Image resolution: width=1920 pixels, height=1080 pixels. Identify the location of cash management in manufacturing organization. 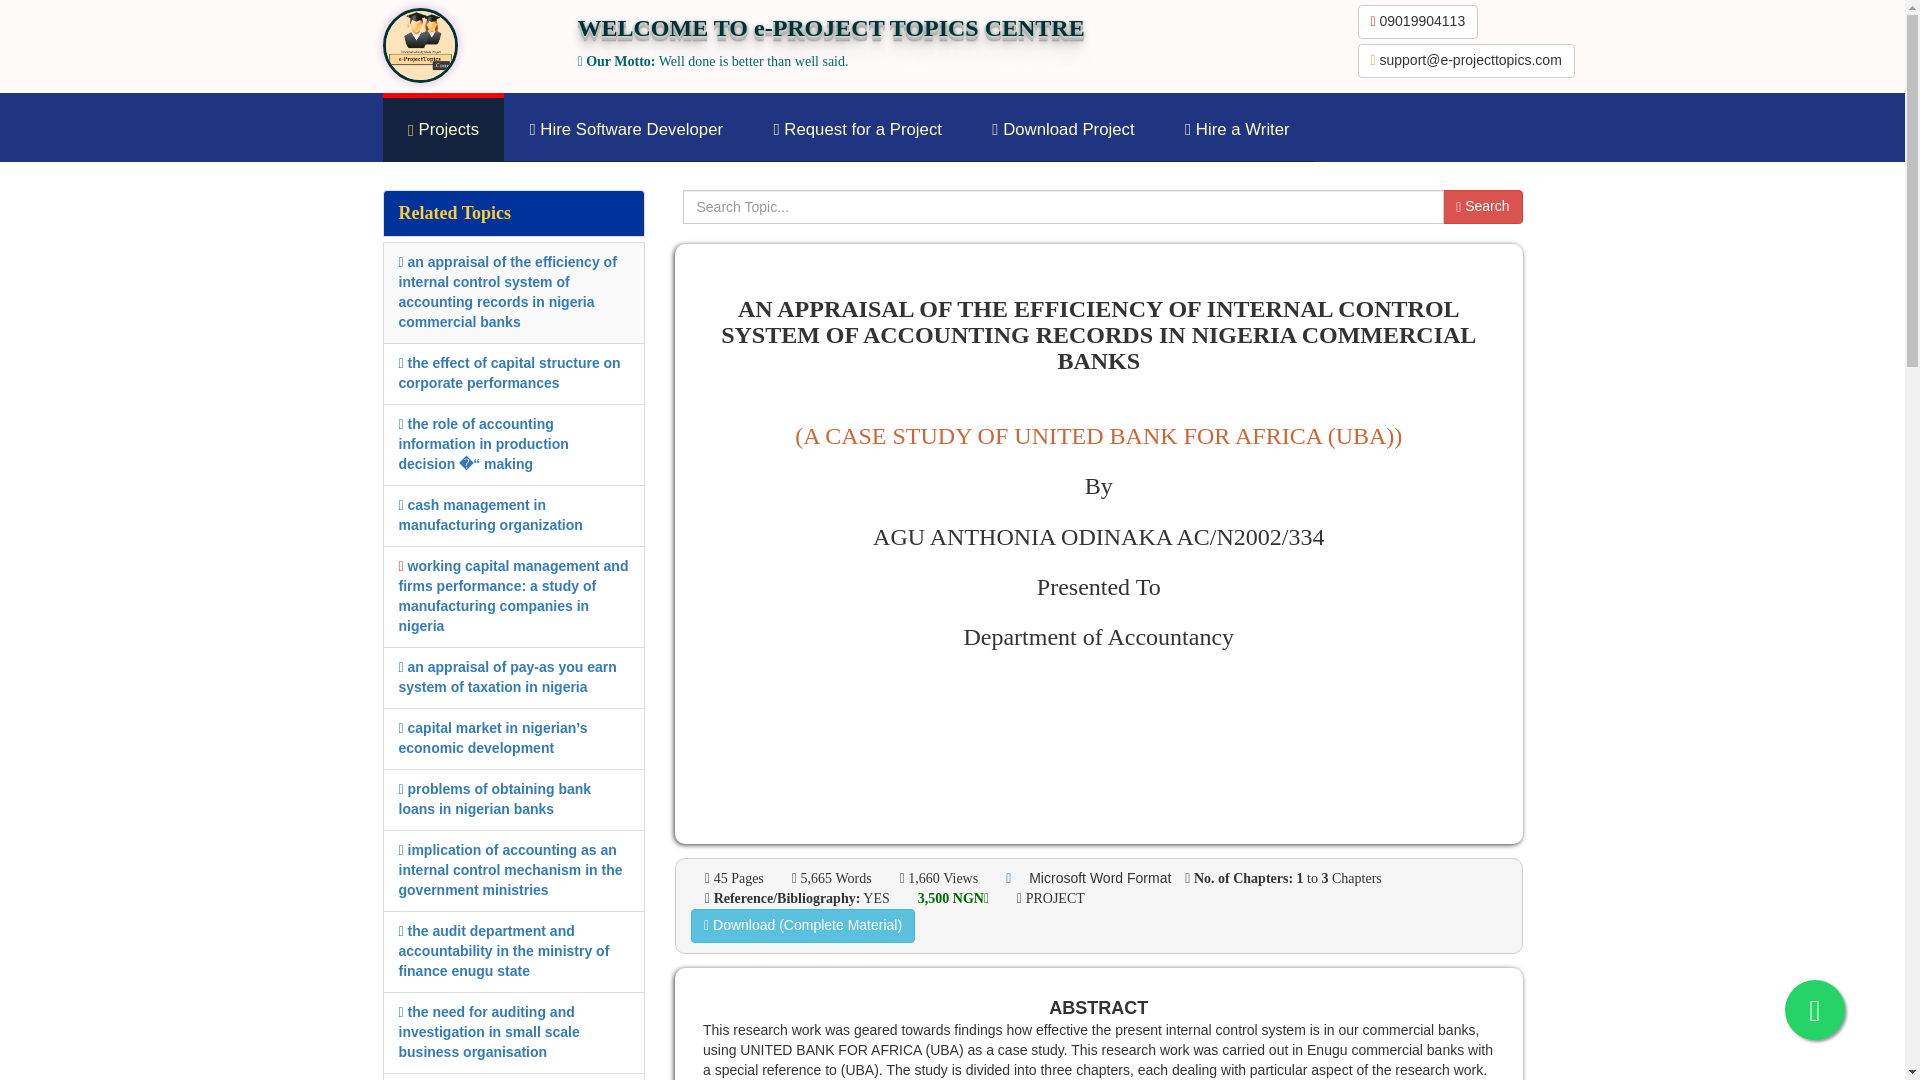
(489, 514).